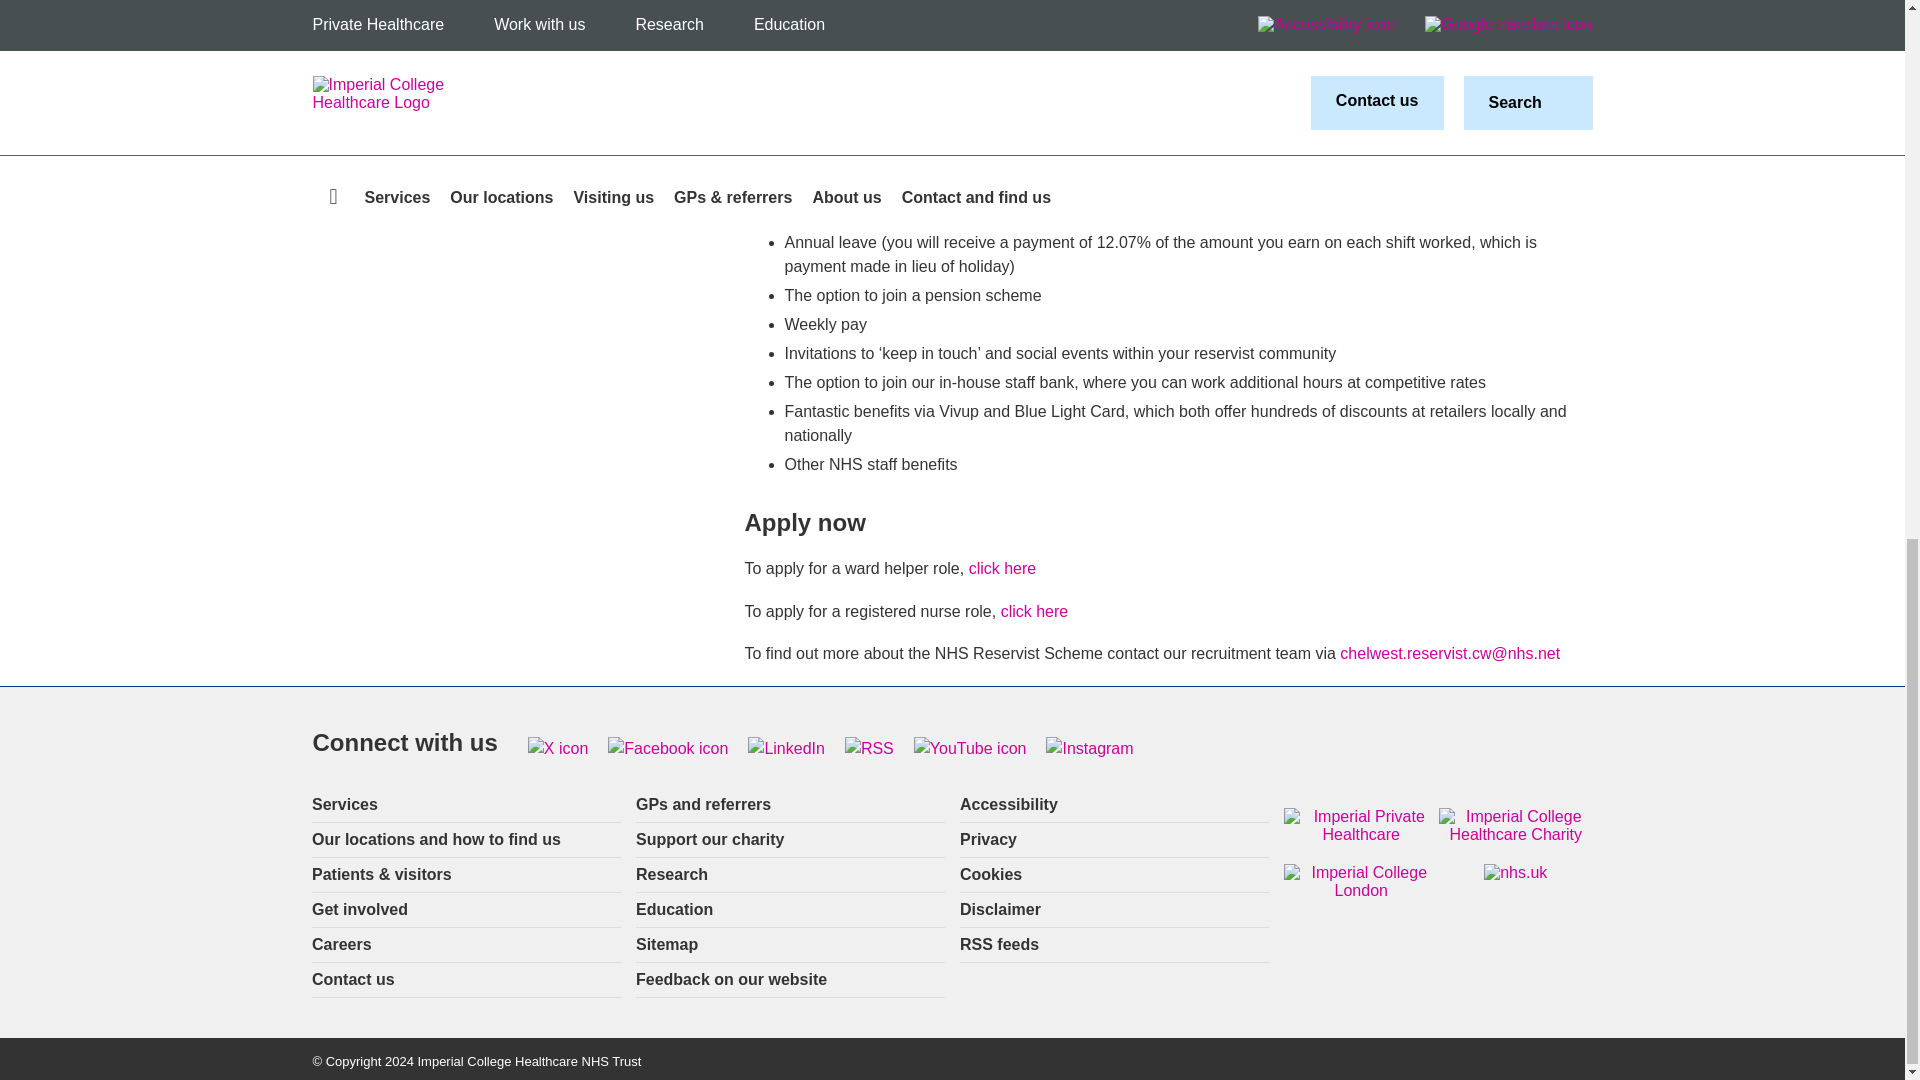 This screenshot has height=1080, width=1920. Describe the element at coordinates (519, 50) in the screenshot. I see `Imperial College Healthcare Private Care` at that location.